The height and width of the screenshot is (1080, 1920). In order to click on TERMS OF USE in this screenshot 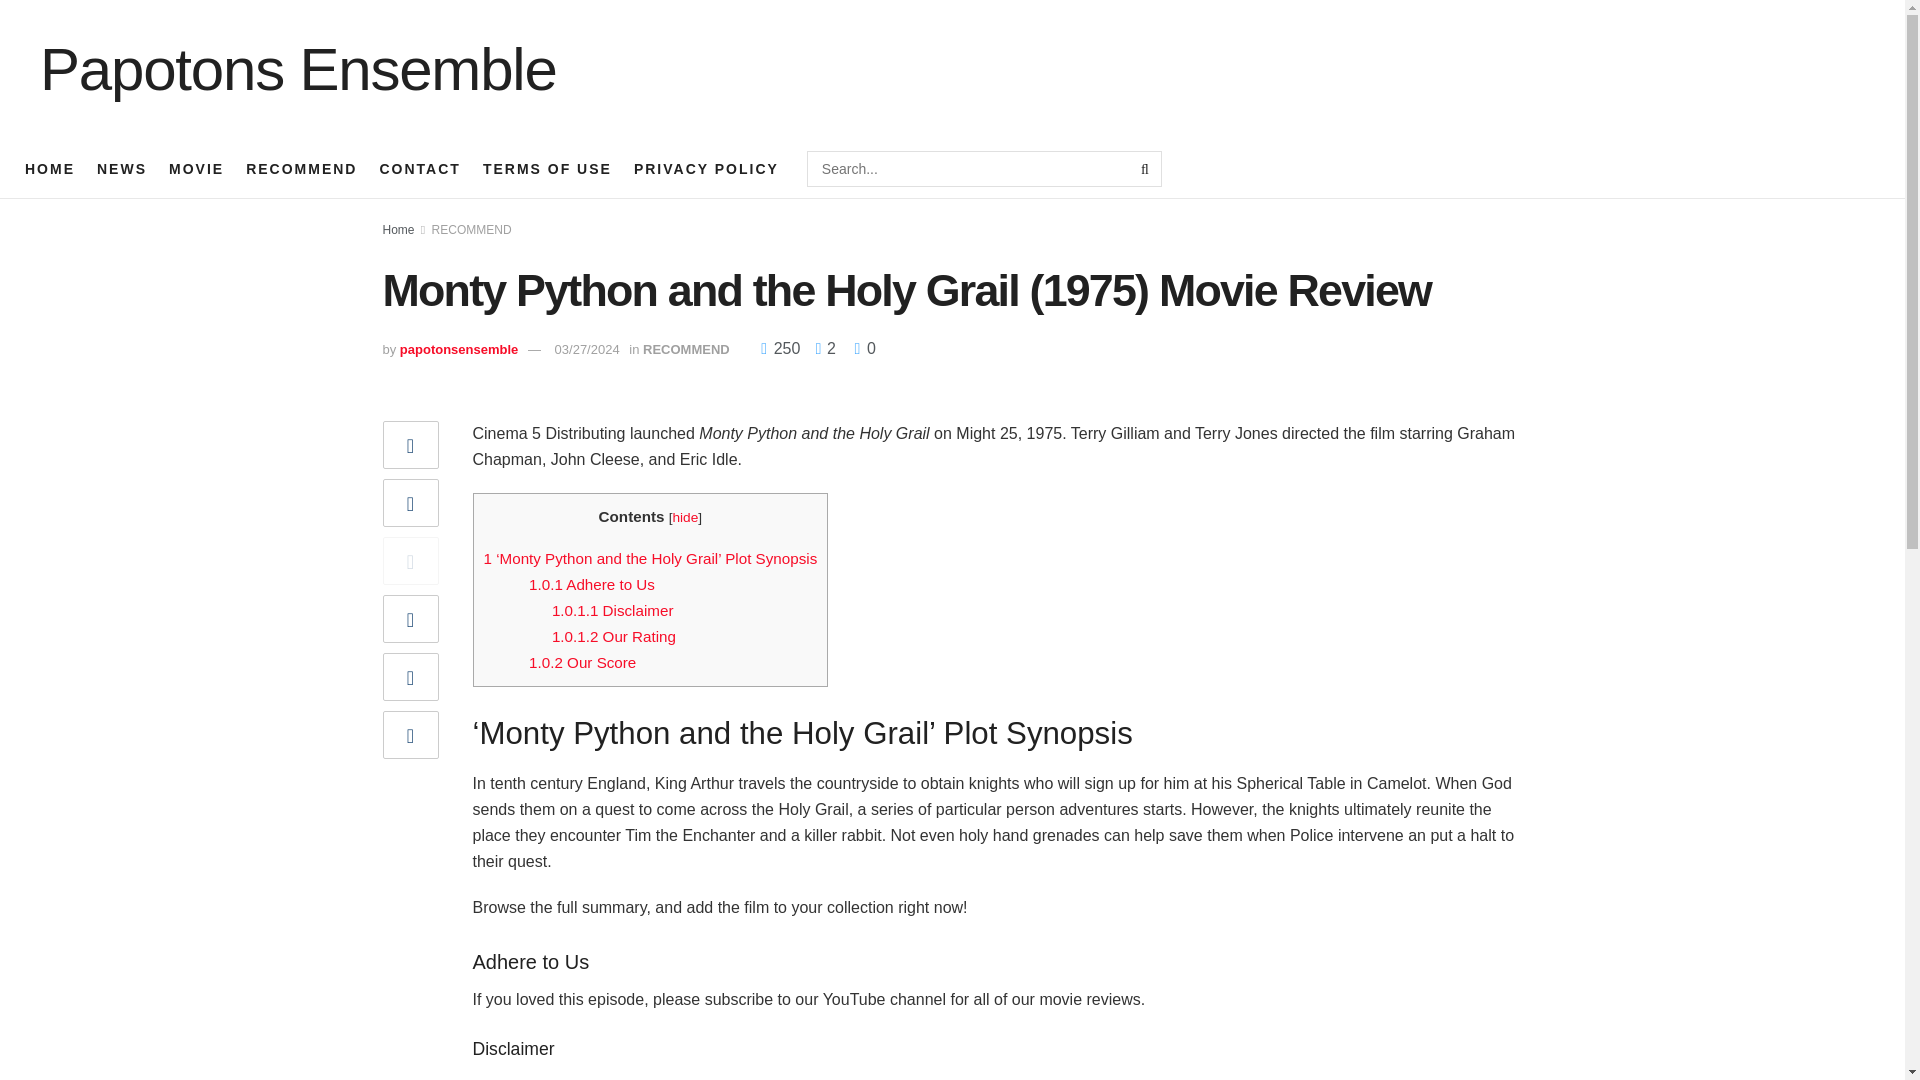, I will do `click(548, 168)`.